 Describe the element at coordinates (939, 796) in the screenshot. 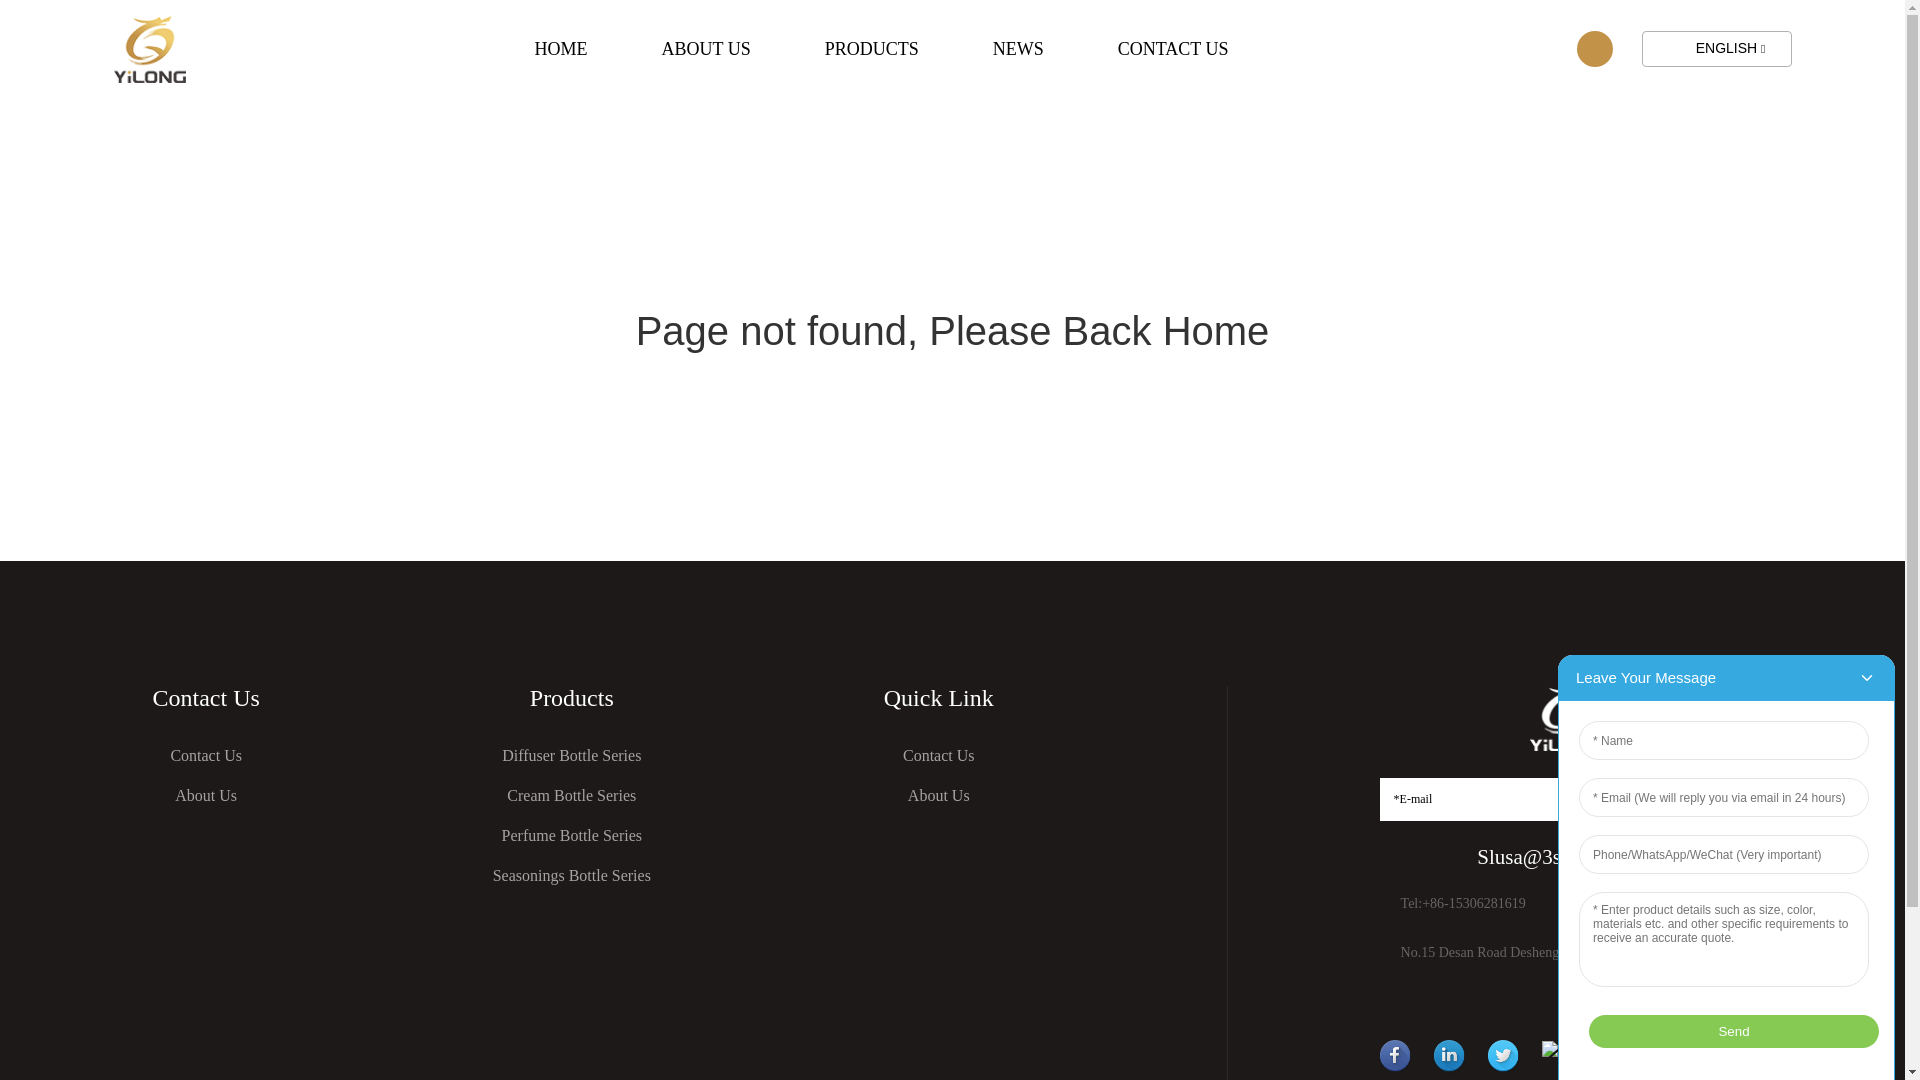

I see `About Us` at that location.